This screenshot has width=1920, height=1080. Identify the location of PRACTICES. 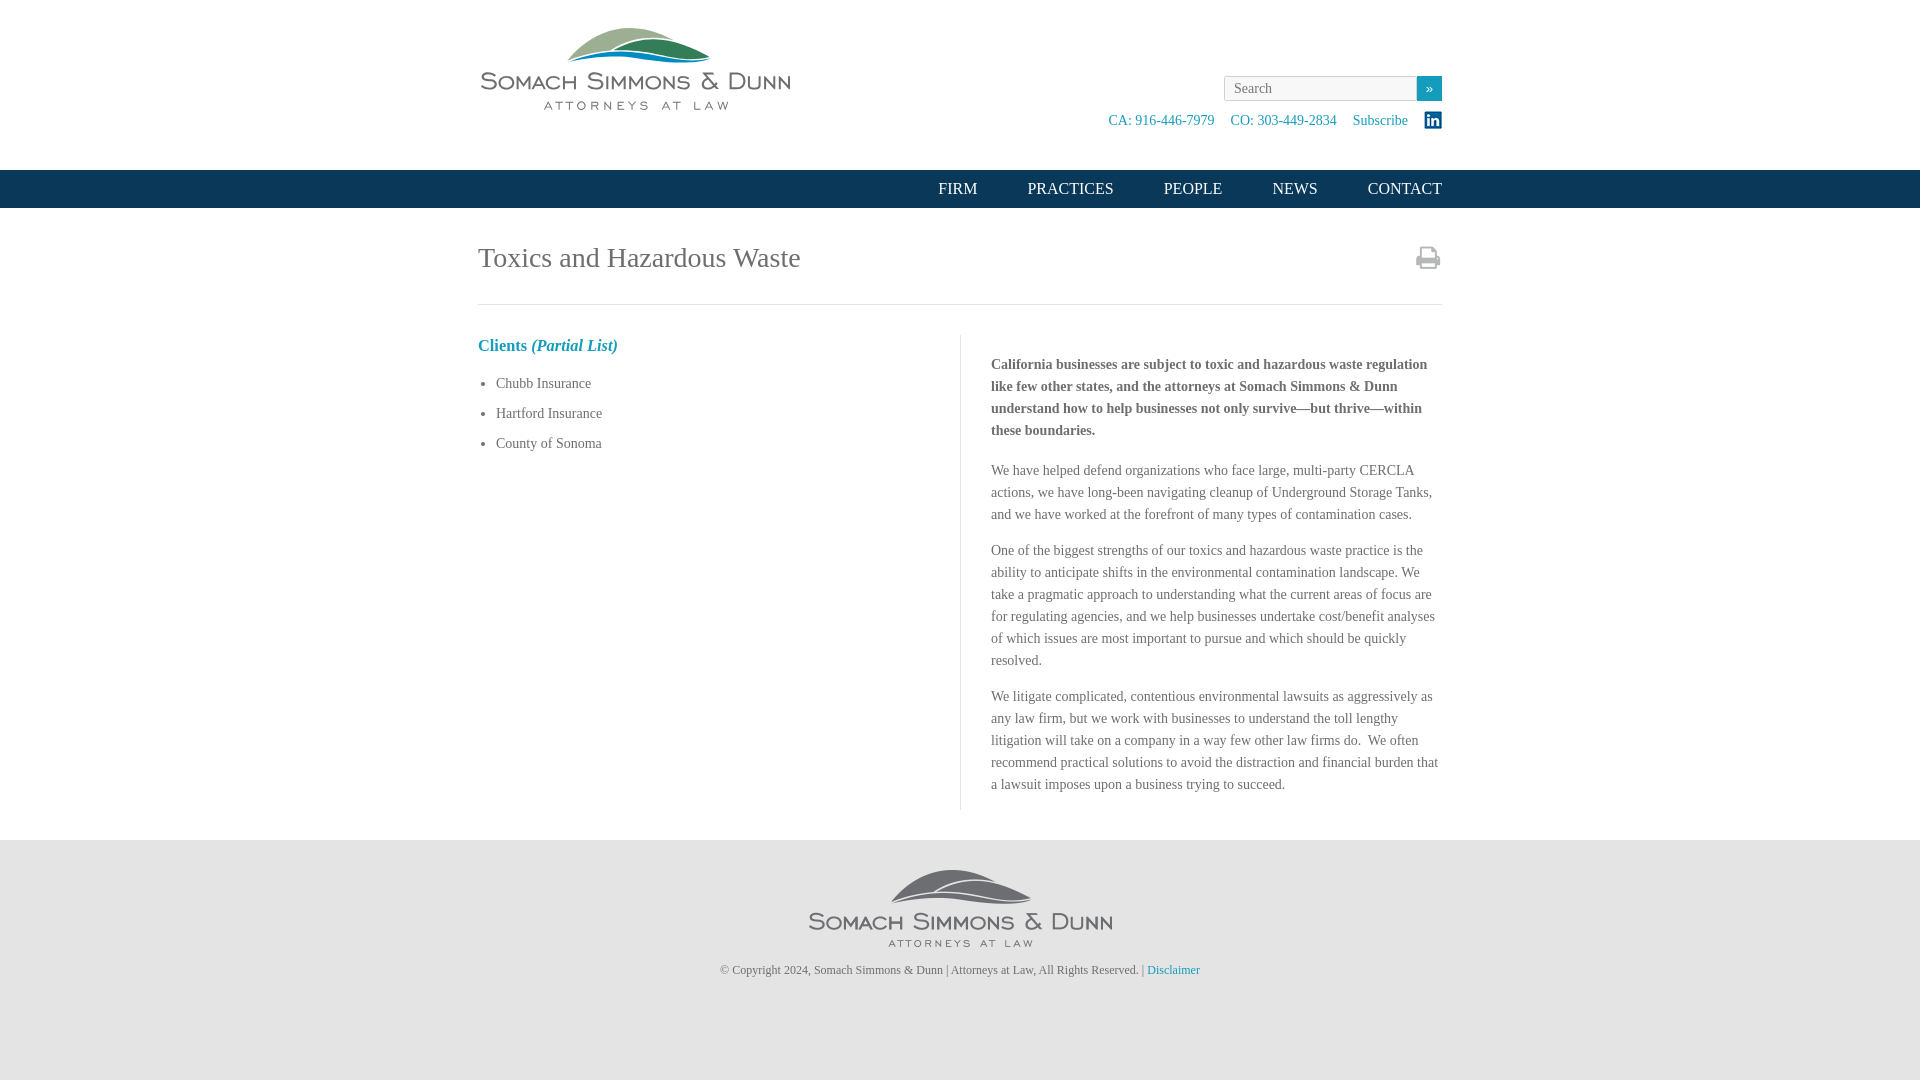
(1069, 188).